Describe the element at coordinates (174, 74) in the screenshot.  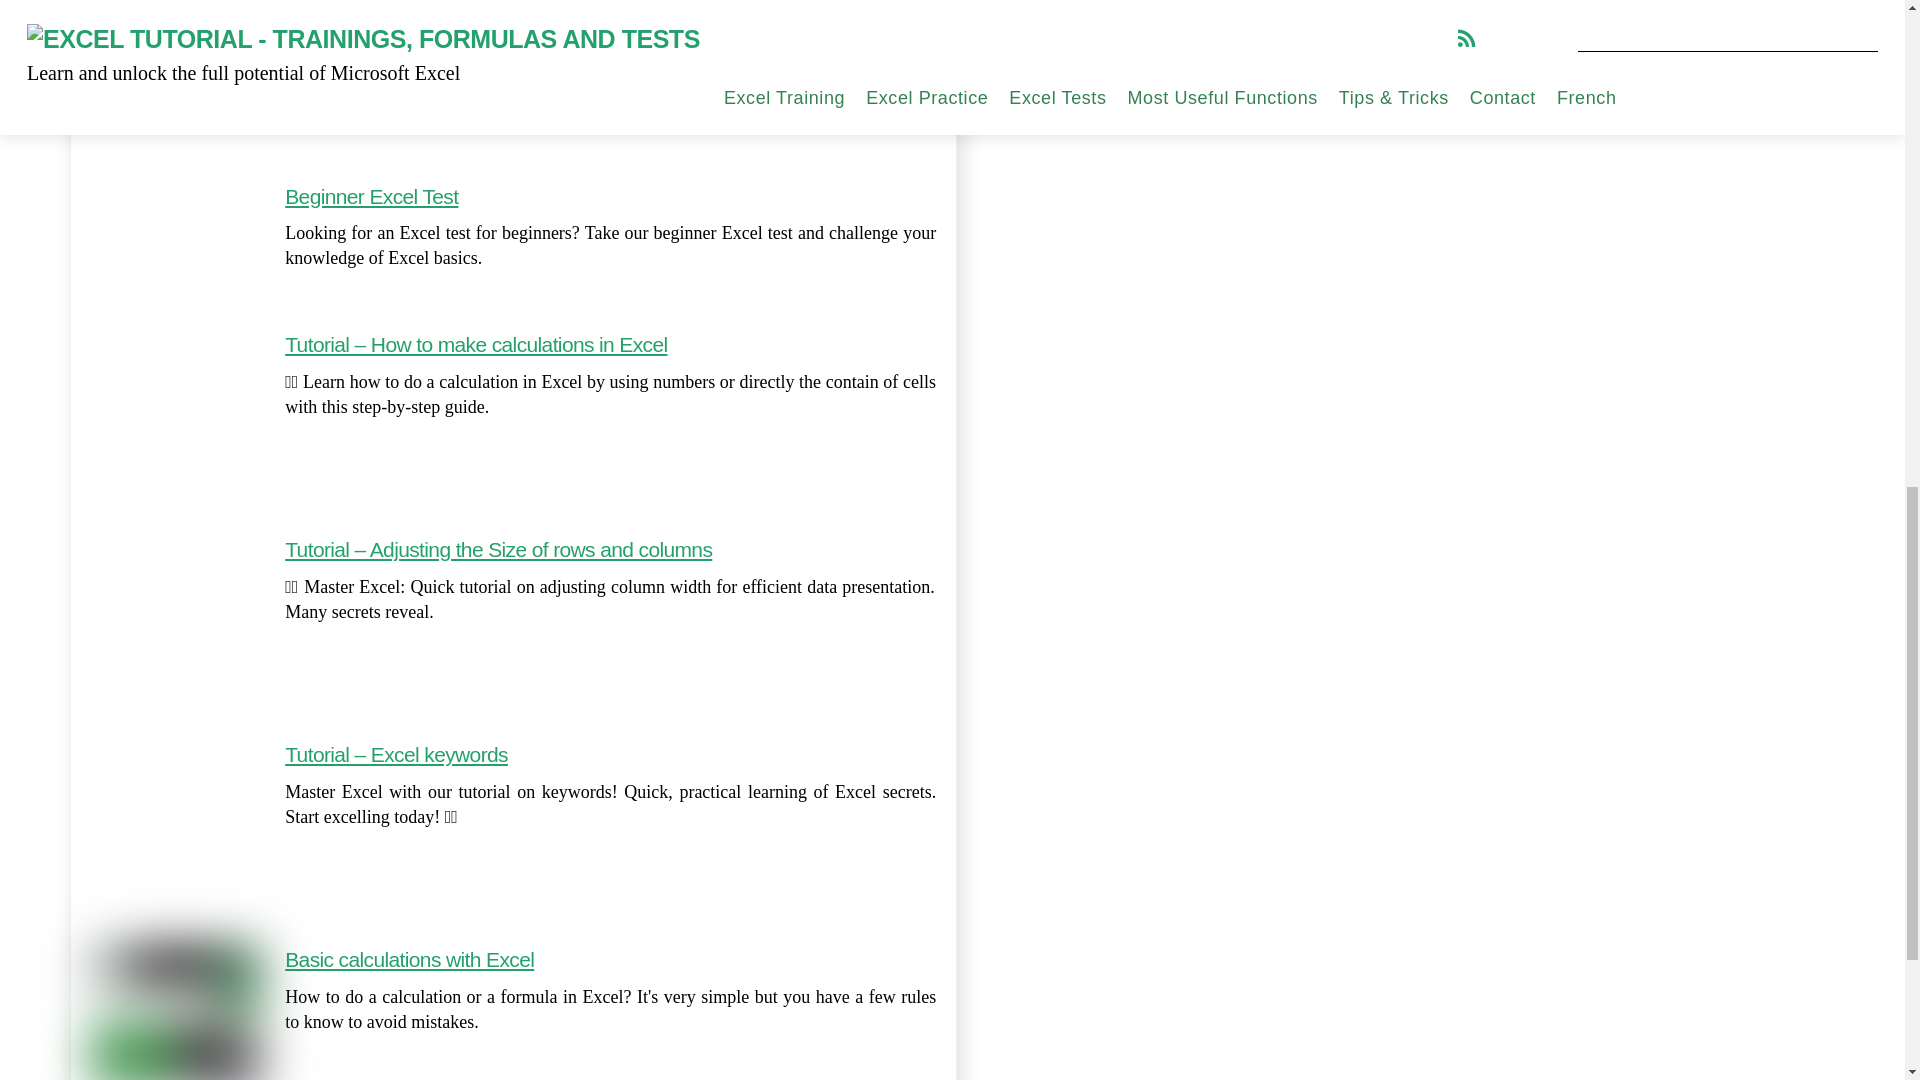
I see `exercise picto` at that location.